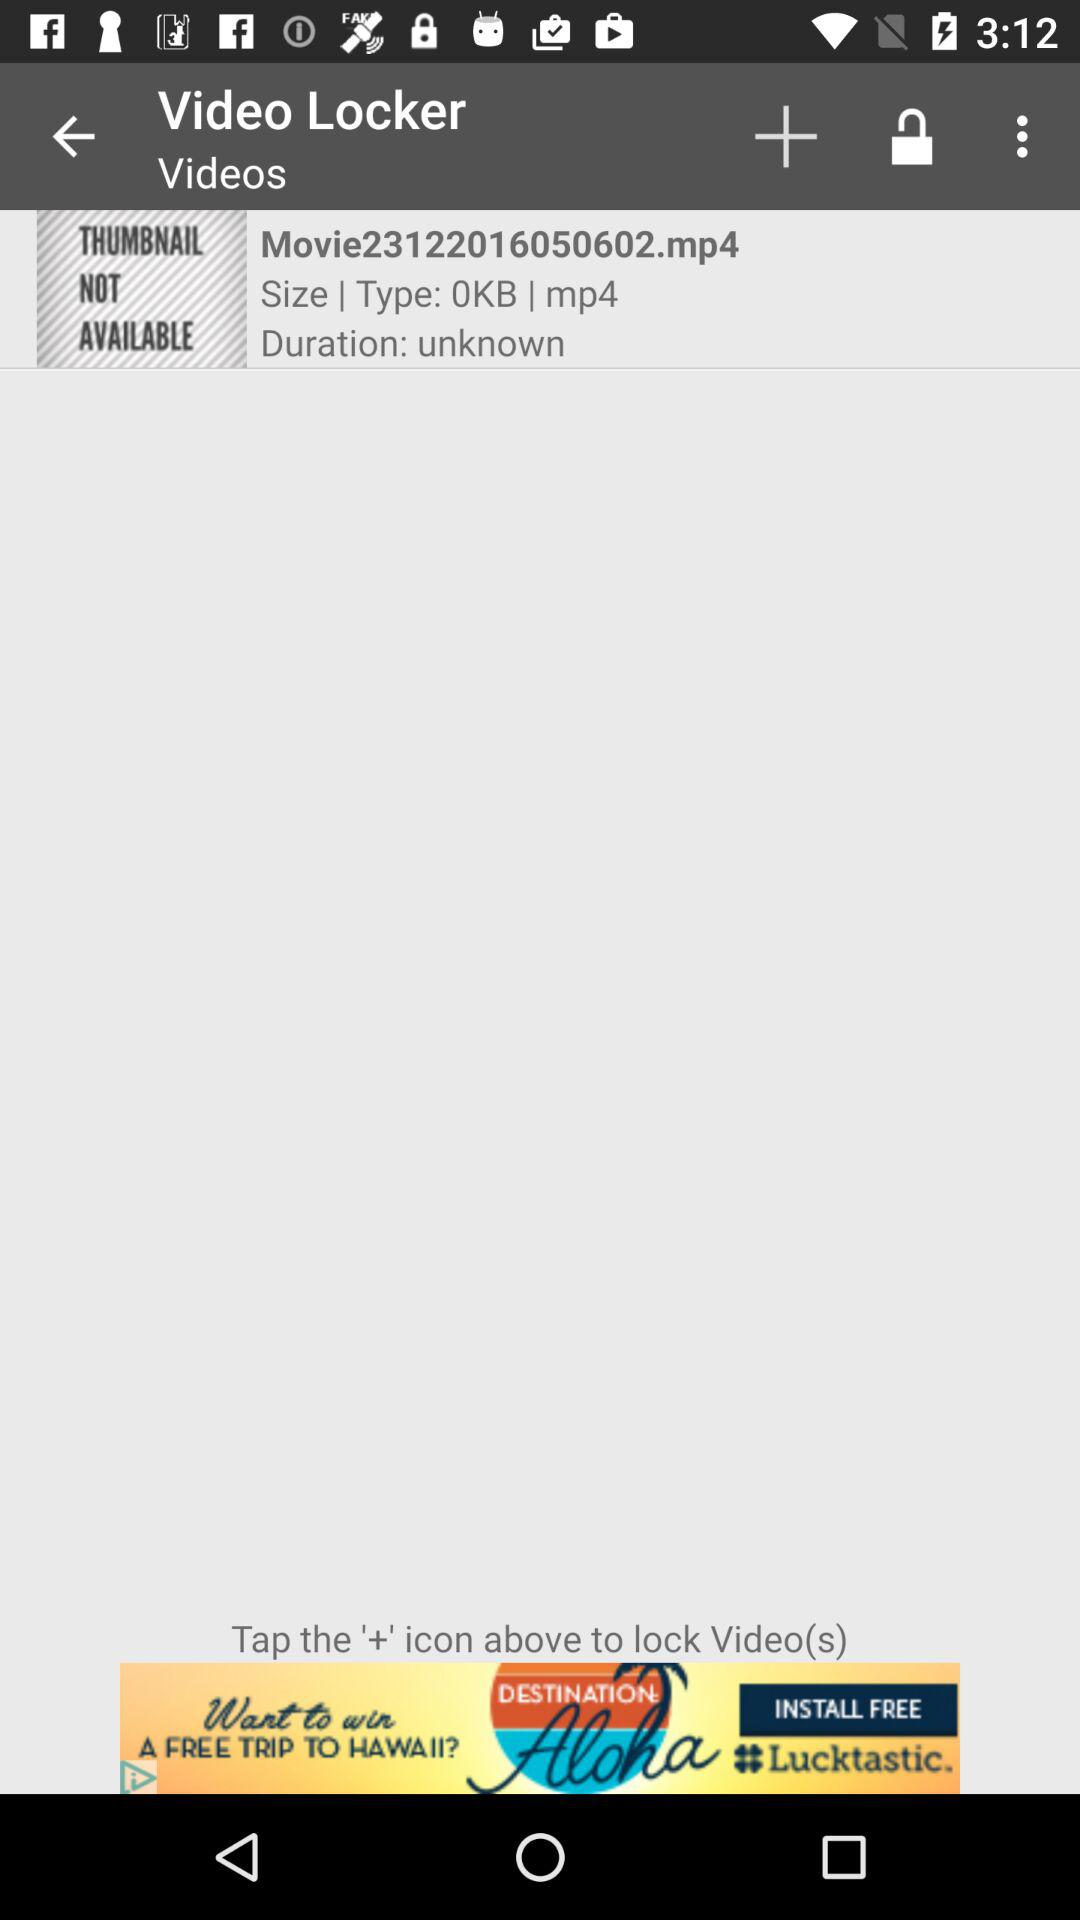  I want to click on click item above tap the icon item, so click(912, 136).